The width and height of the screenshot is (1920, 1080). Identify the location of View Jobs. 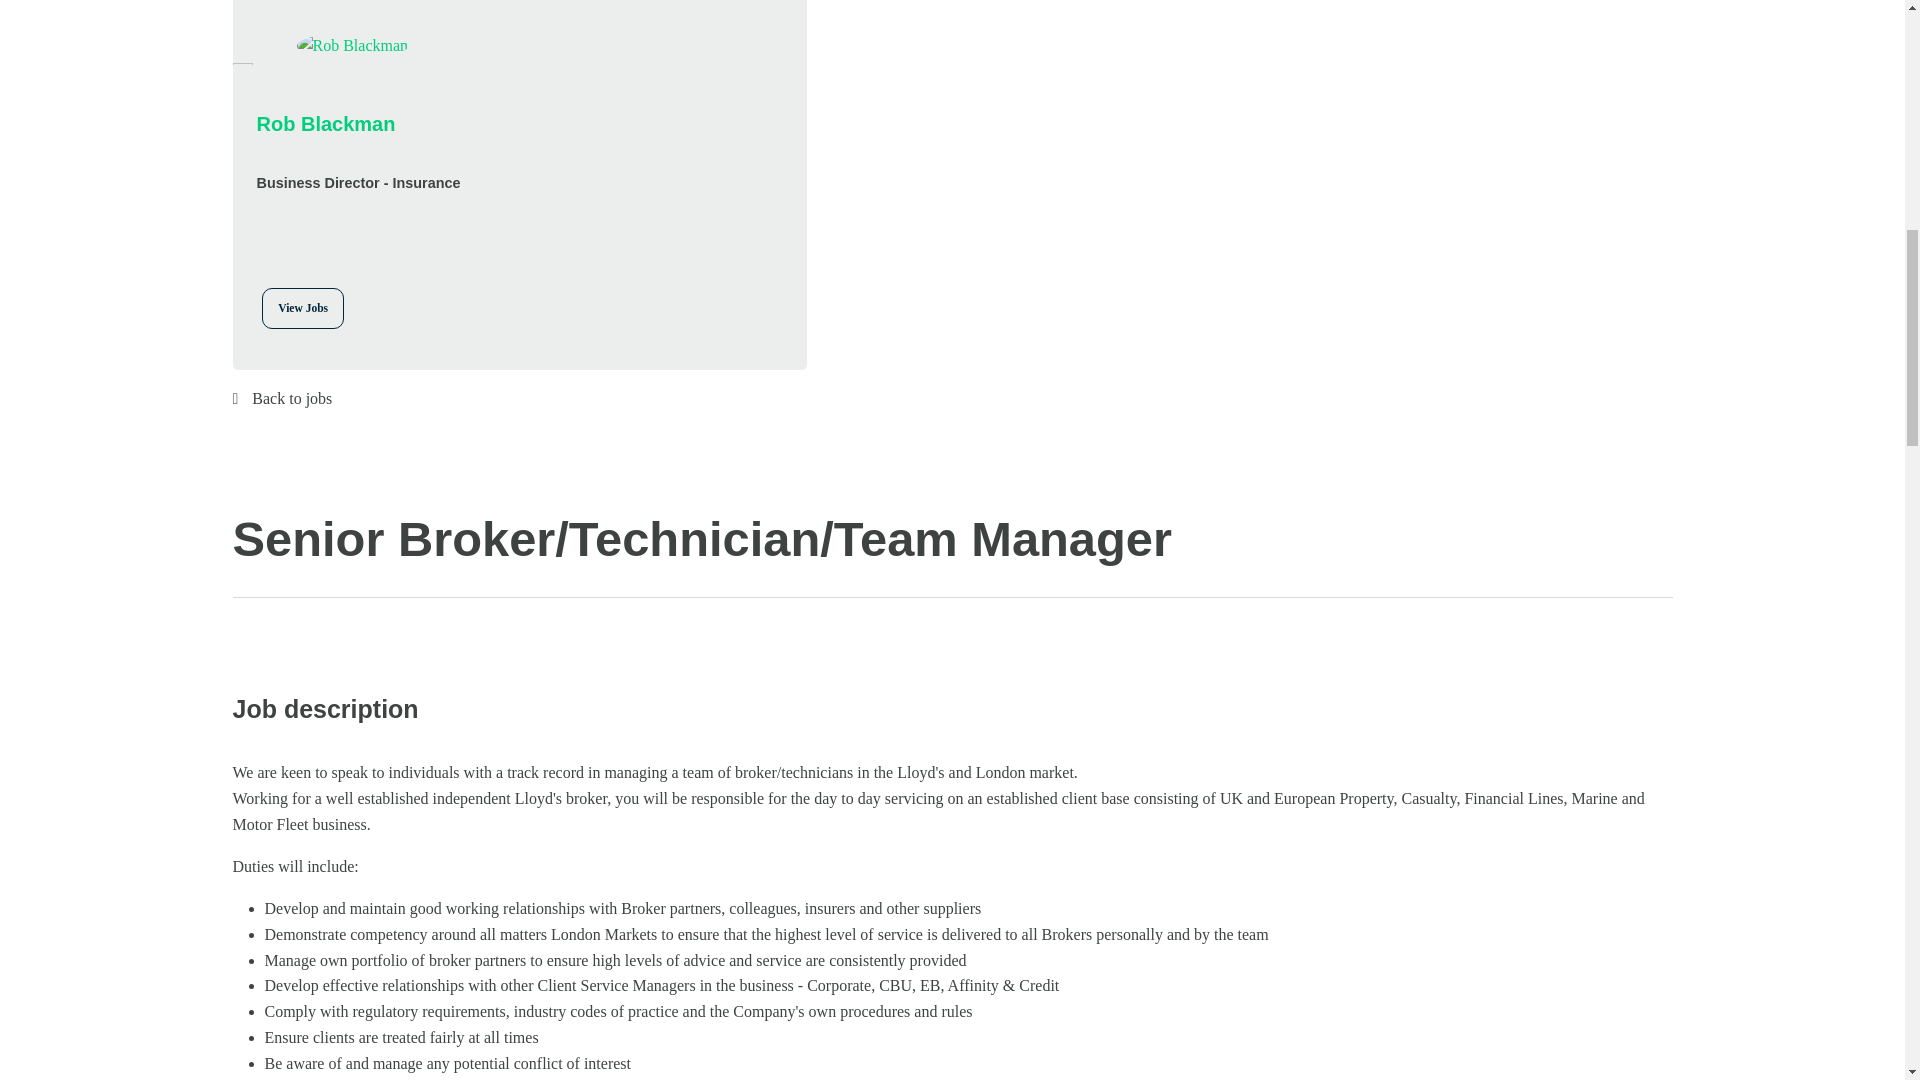
(302, 308).